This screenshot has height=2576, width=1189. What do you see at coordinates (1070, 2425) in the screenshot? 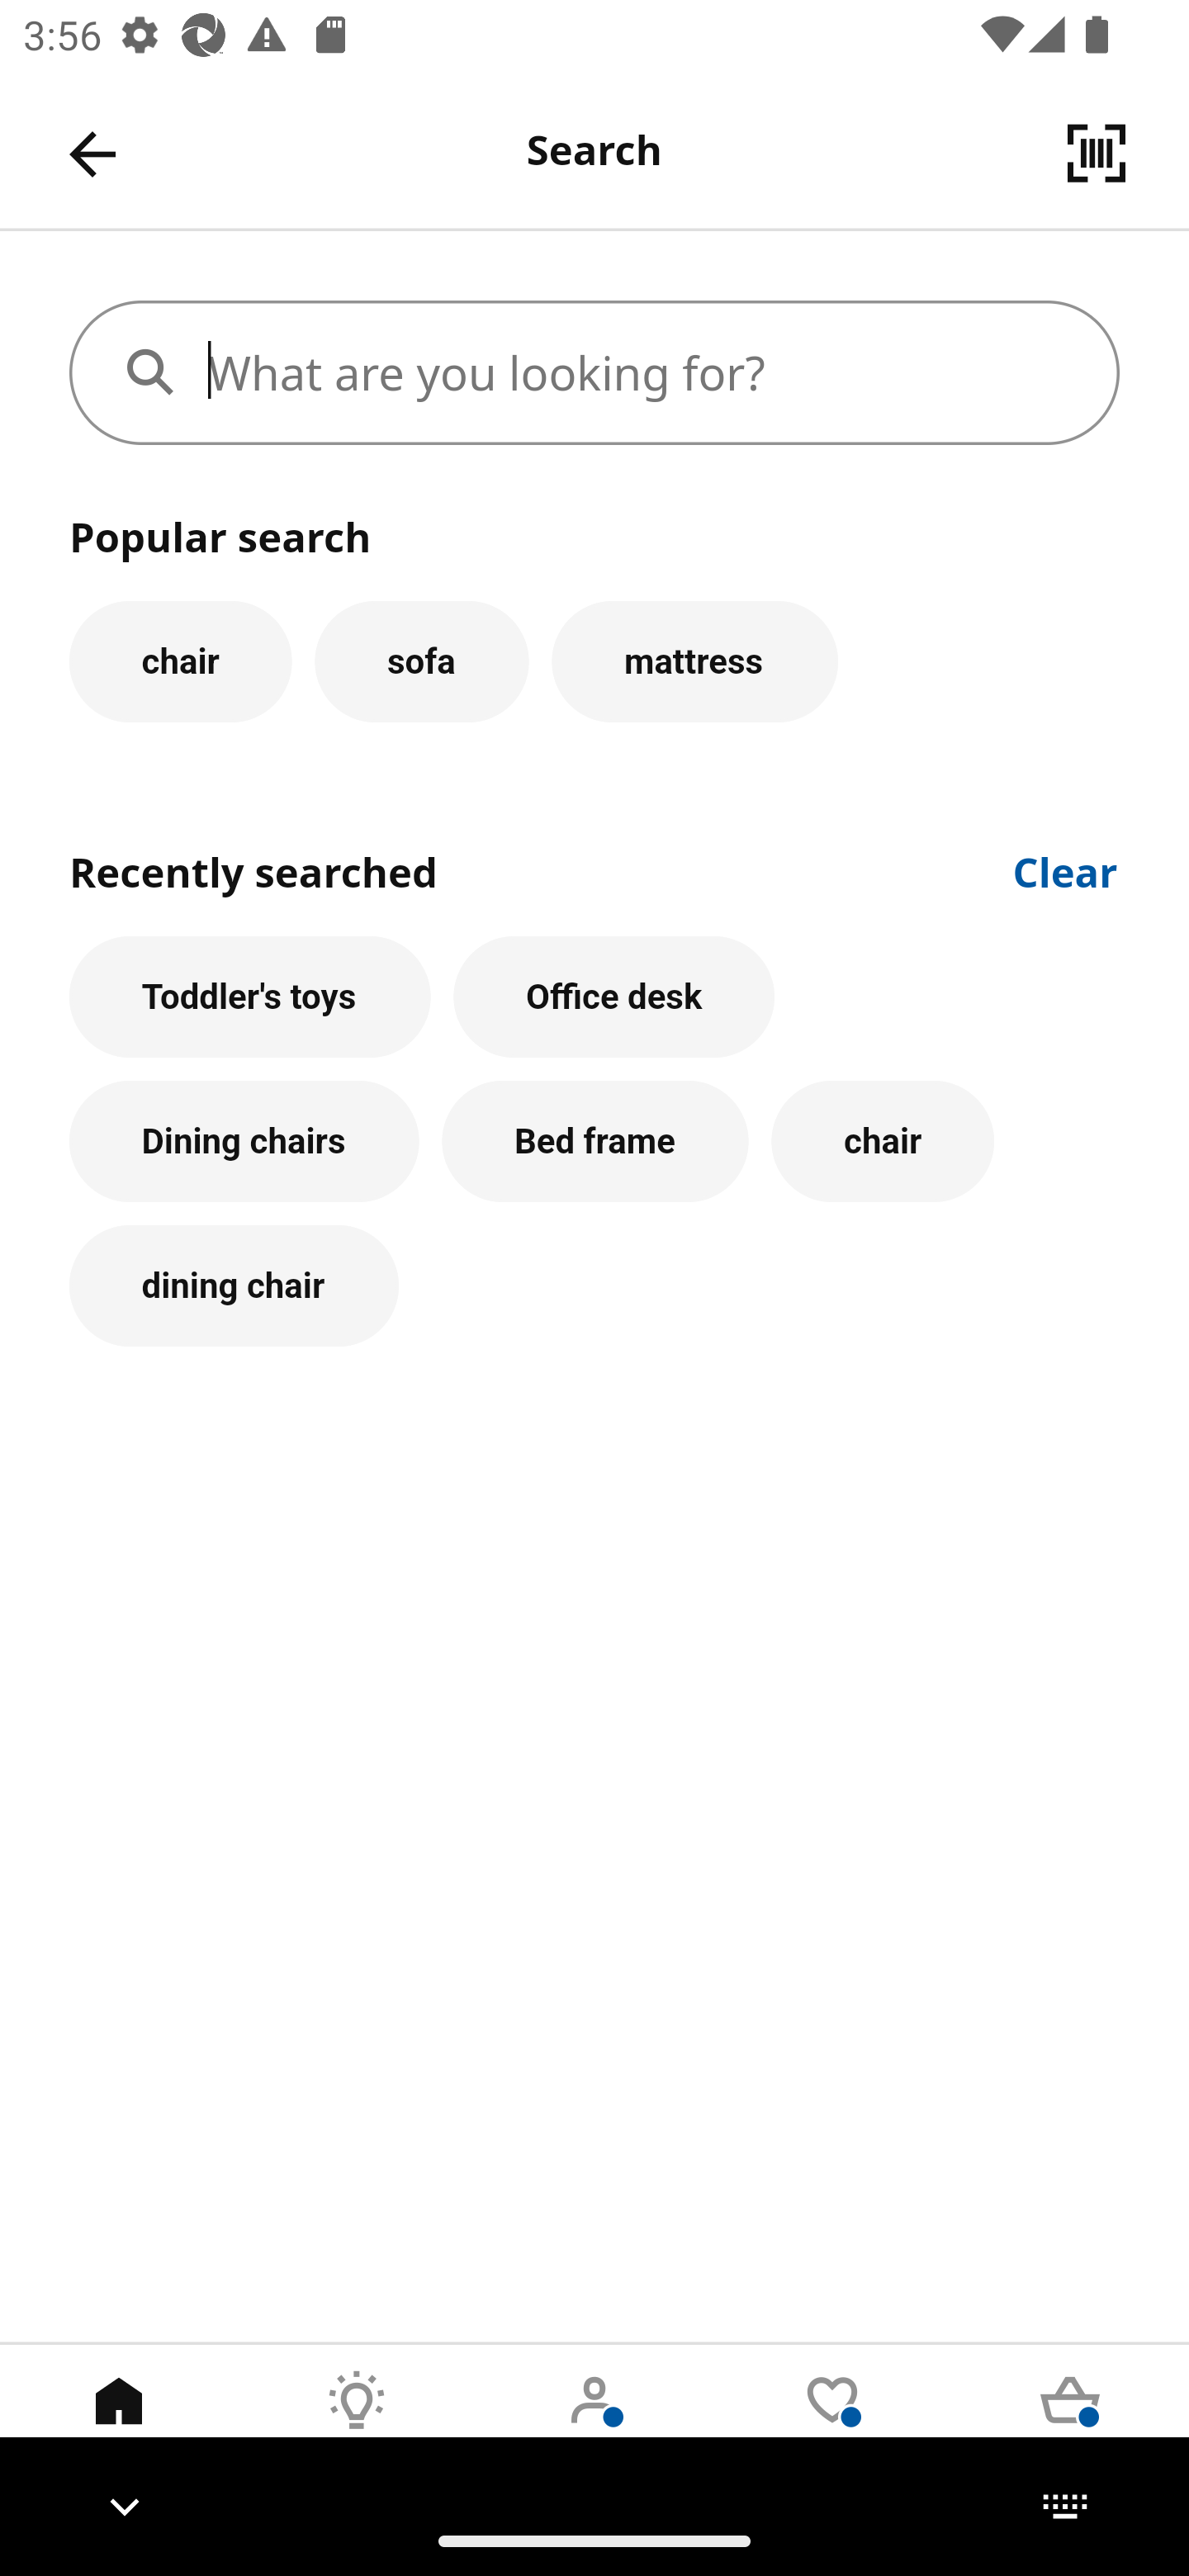
I see `Cart
Tab 5 of 5` at bounding box center [1070, 2425].